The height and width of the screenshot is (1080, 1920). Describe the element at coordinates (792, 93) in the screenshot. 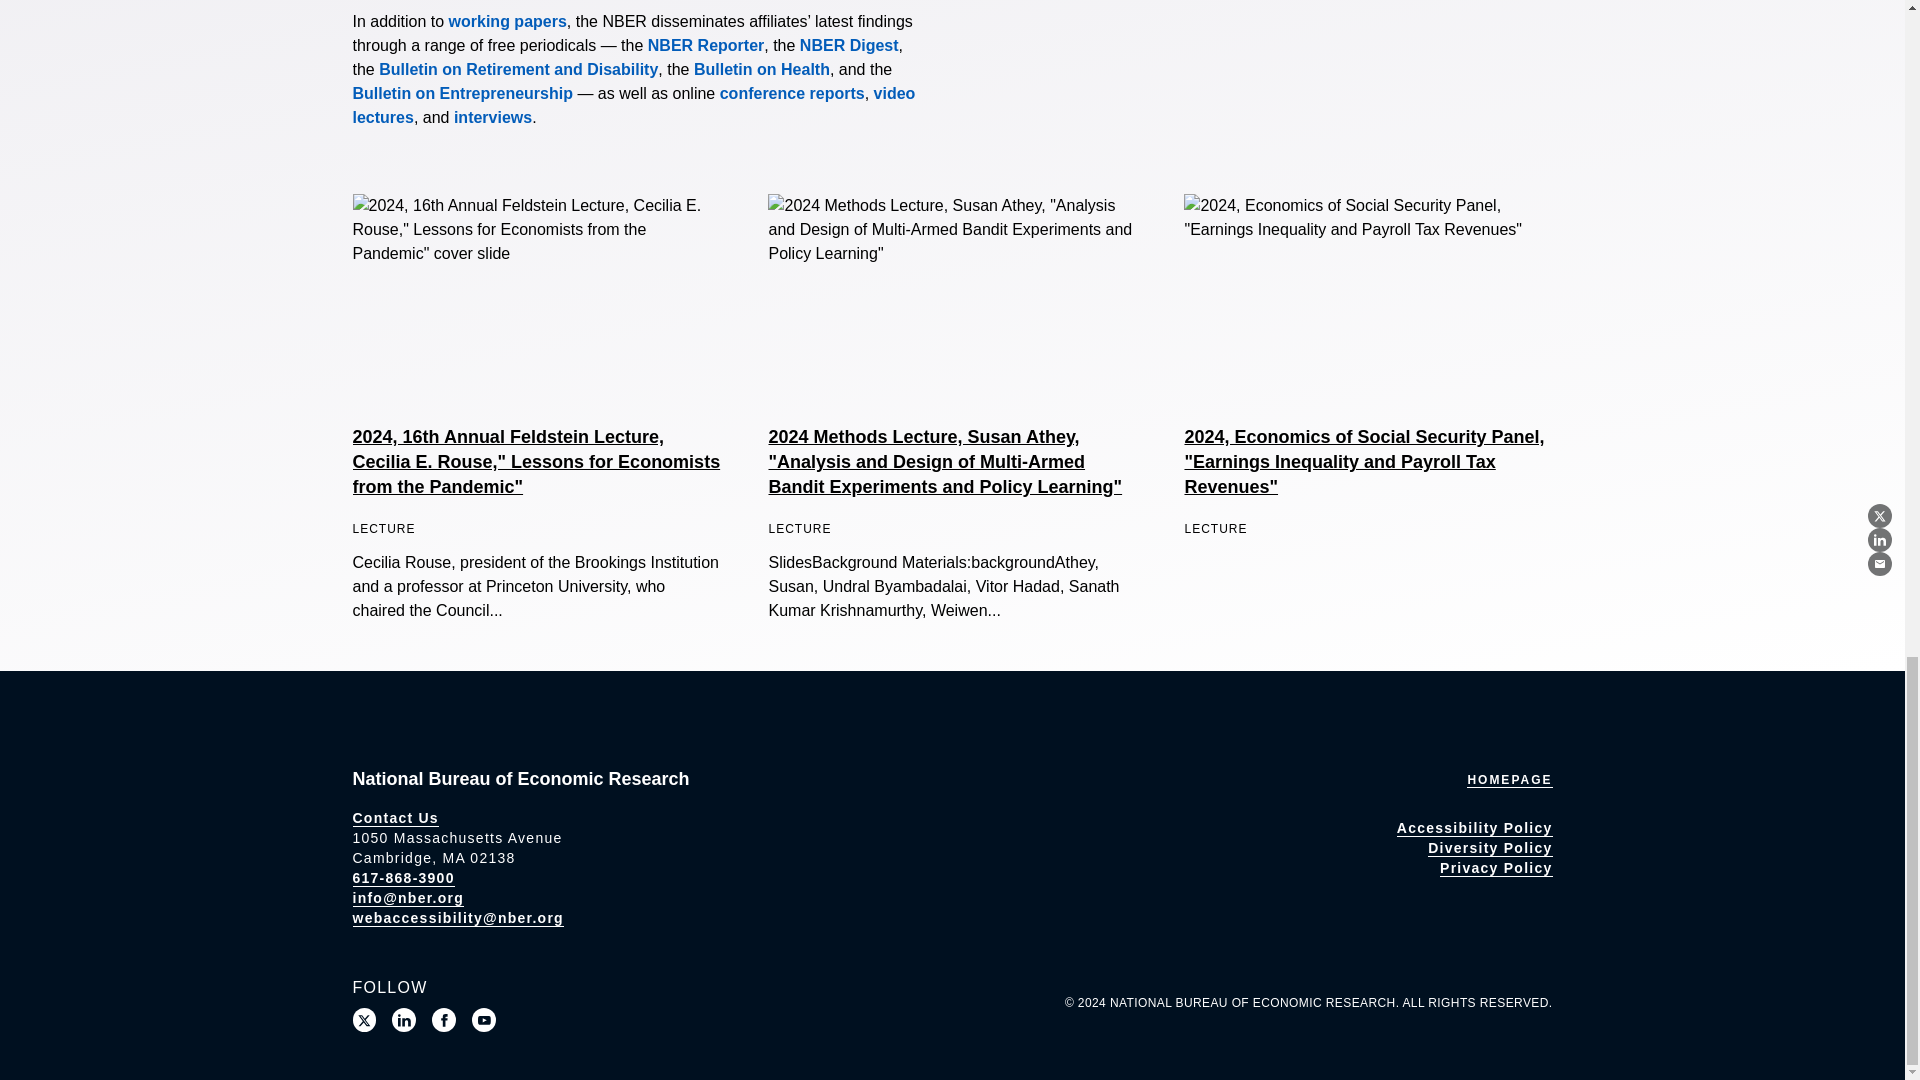

I see `Conferences` at that location.